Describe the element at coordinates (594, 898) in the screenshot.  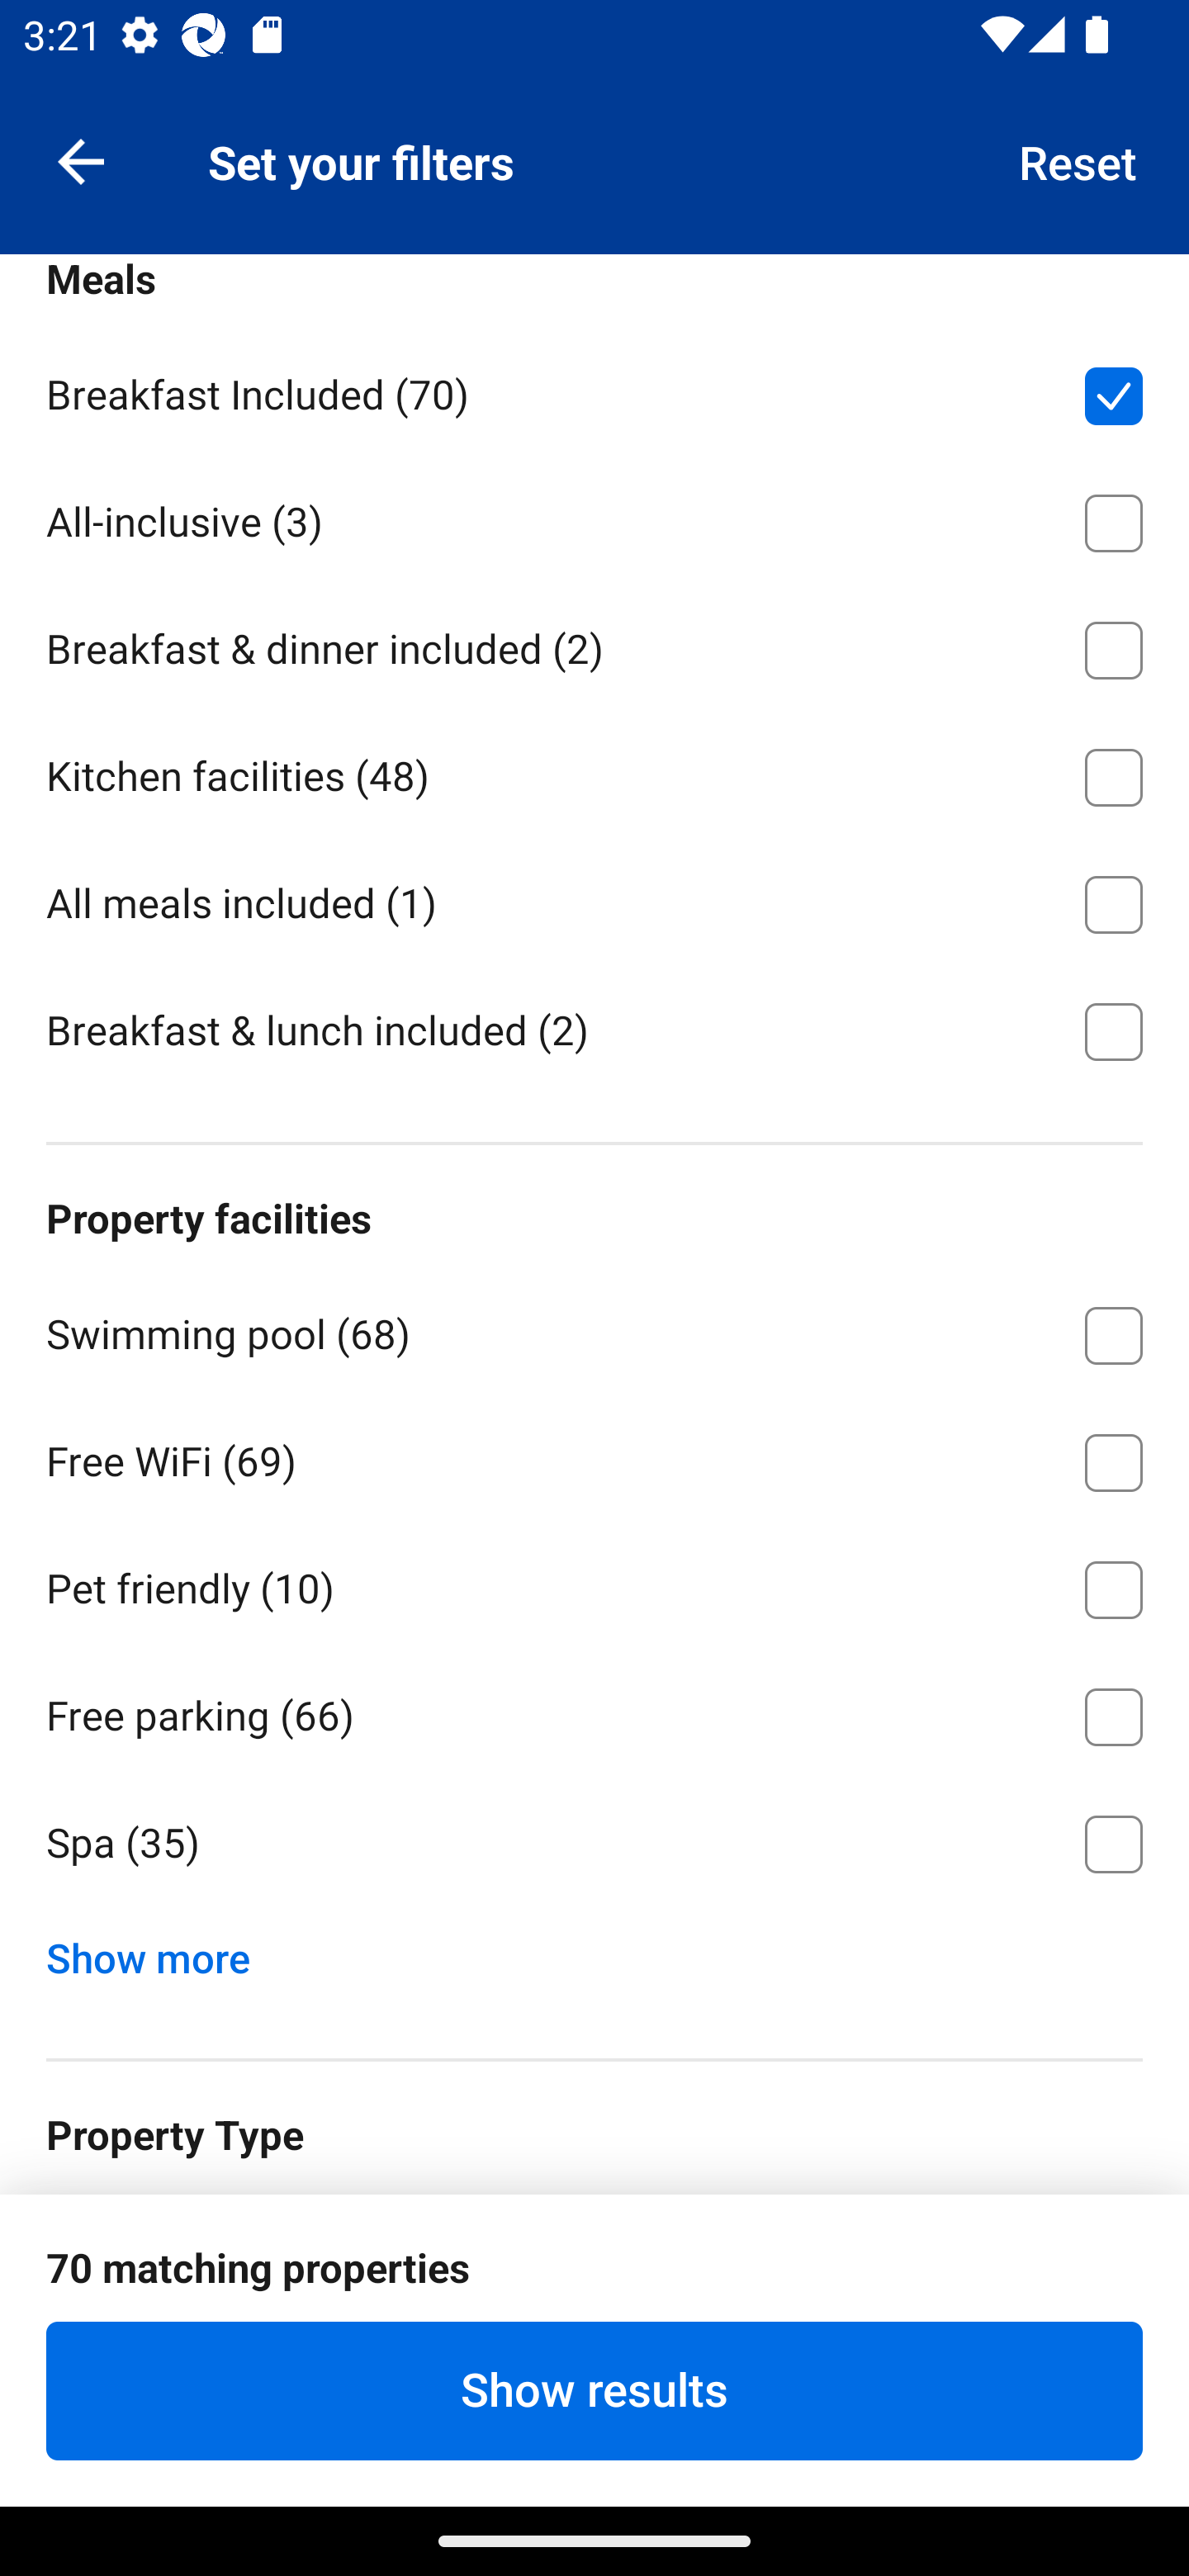
I see `All meals included ⁦(1)` at that location.